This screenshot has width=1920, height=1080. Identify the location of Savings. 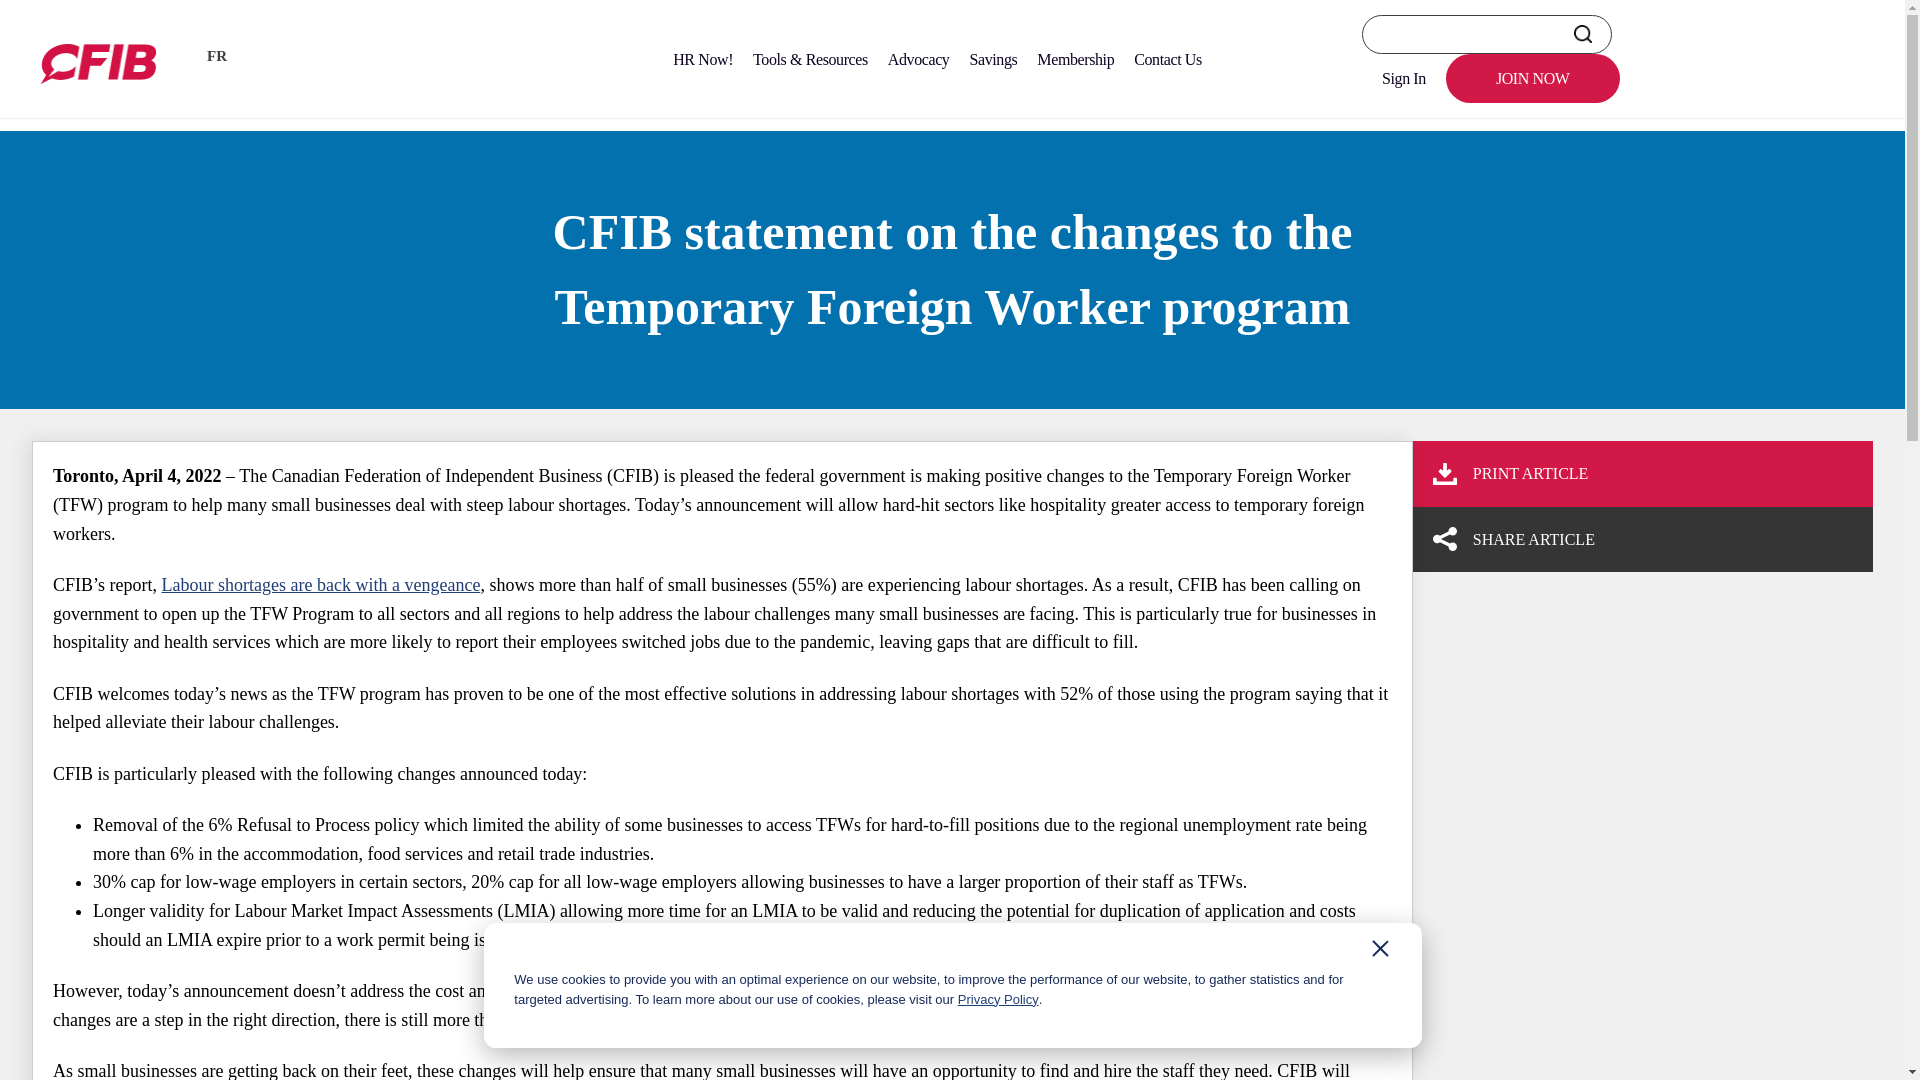
(992, 59).